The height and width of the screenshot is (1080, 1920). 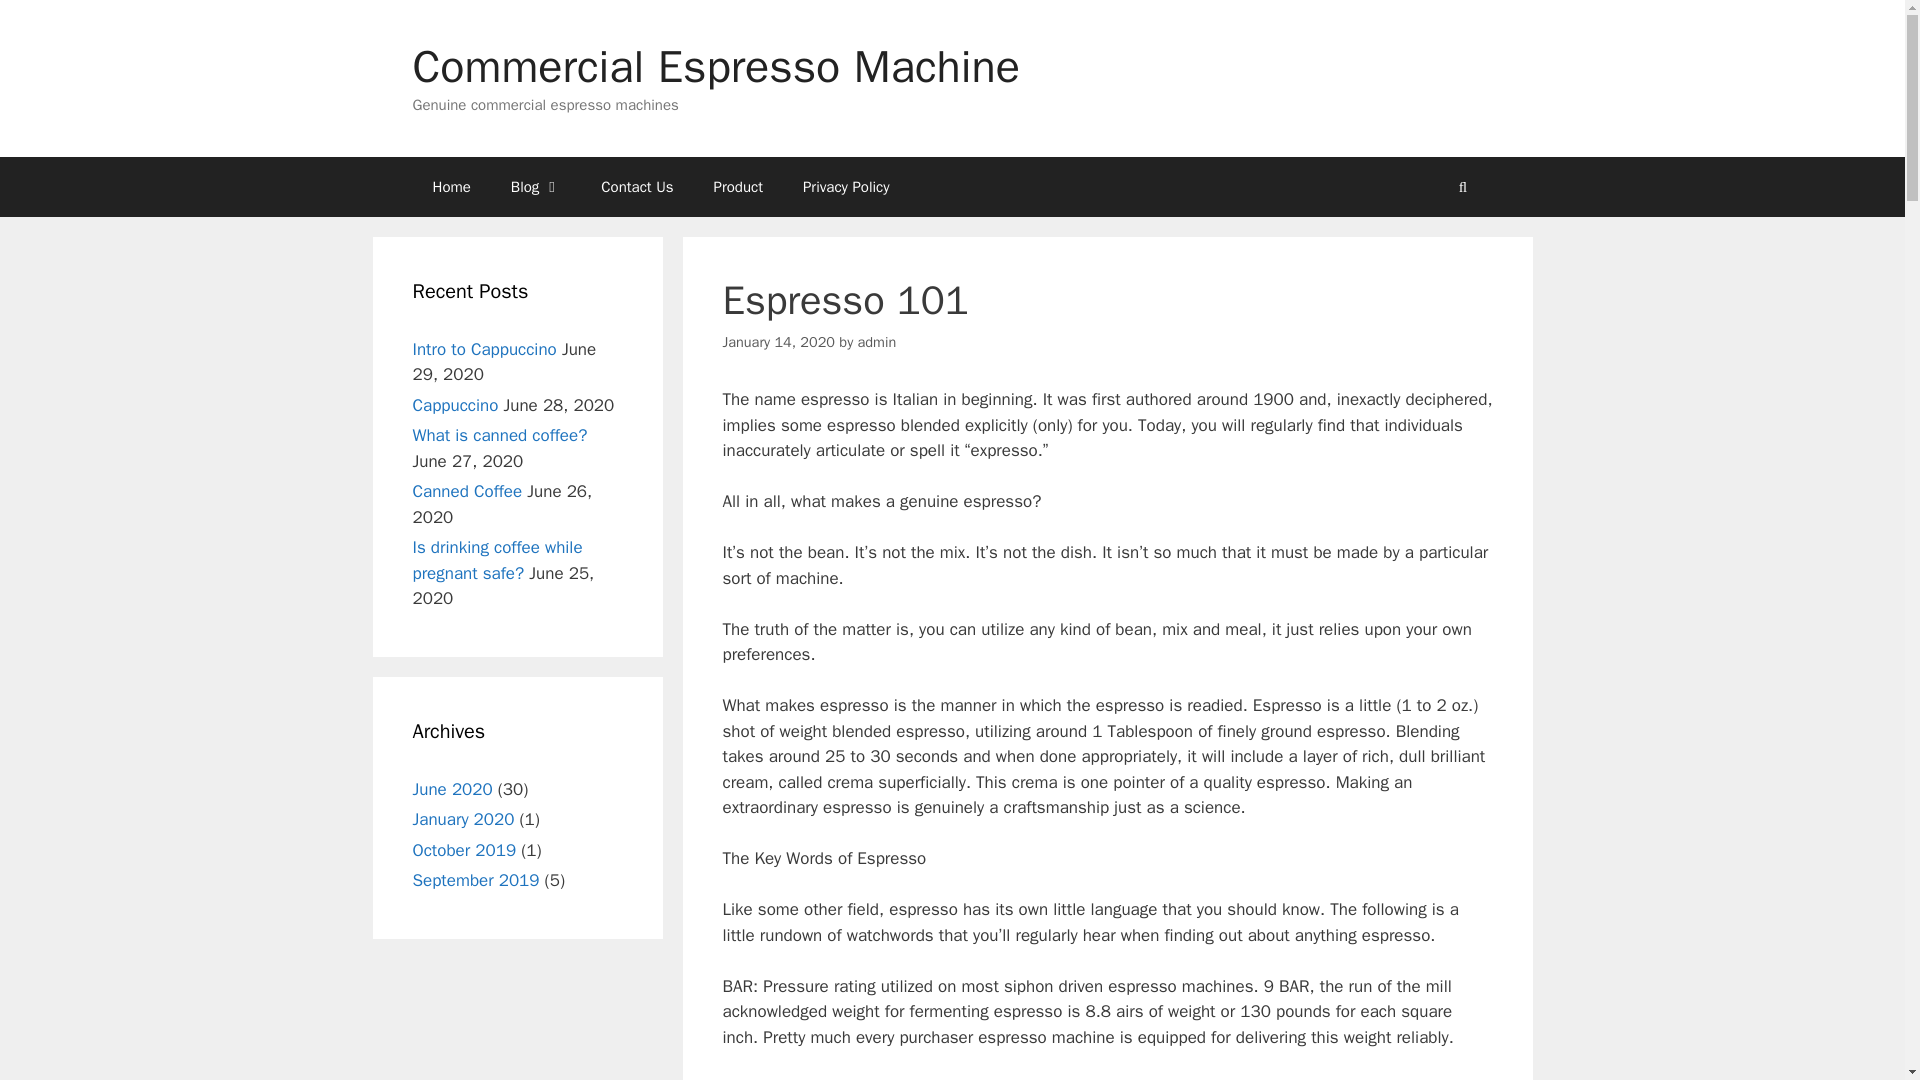 What do you see at coordinates (716, 66) in the screenshot?
I see `Commercial Espresso Machine` at bounding box center [716, 66].